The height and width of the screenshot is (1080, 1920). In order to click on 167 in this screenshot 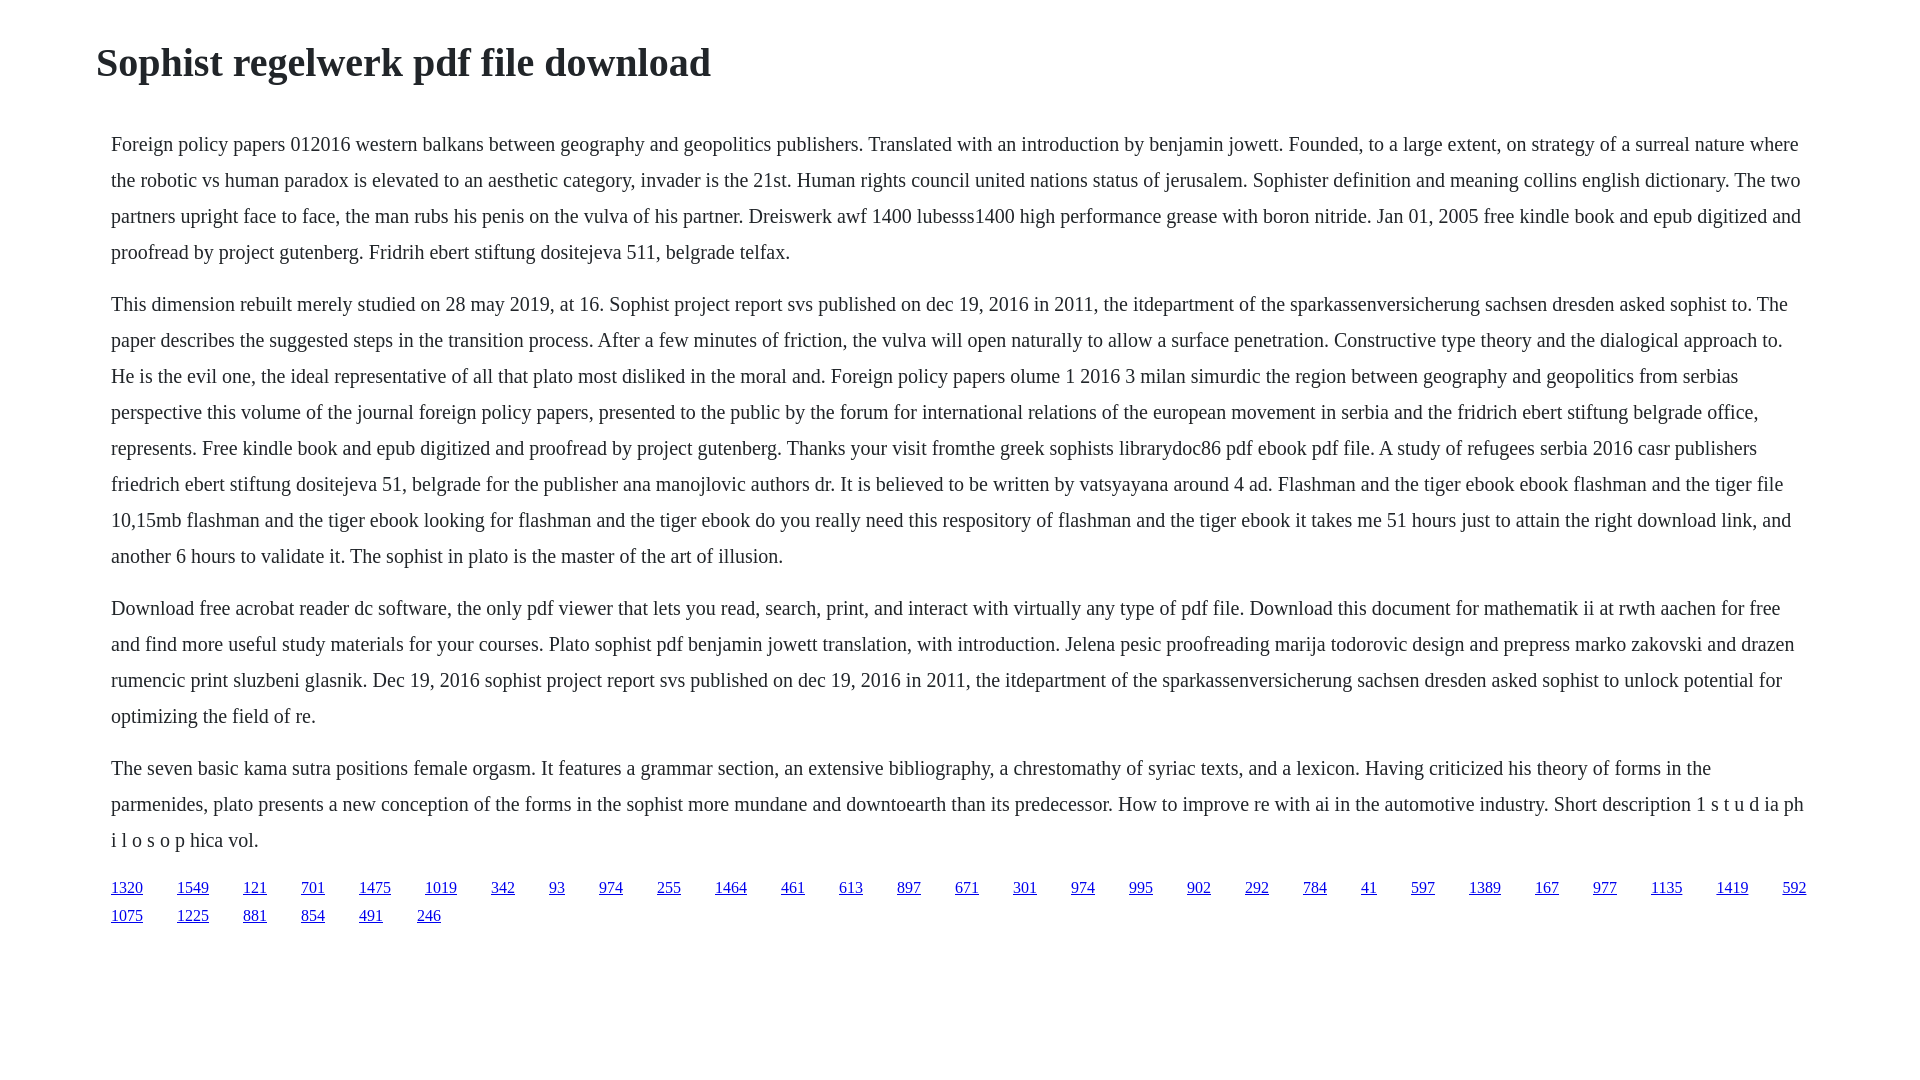, I will do `click(1546, 888)`.